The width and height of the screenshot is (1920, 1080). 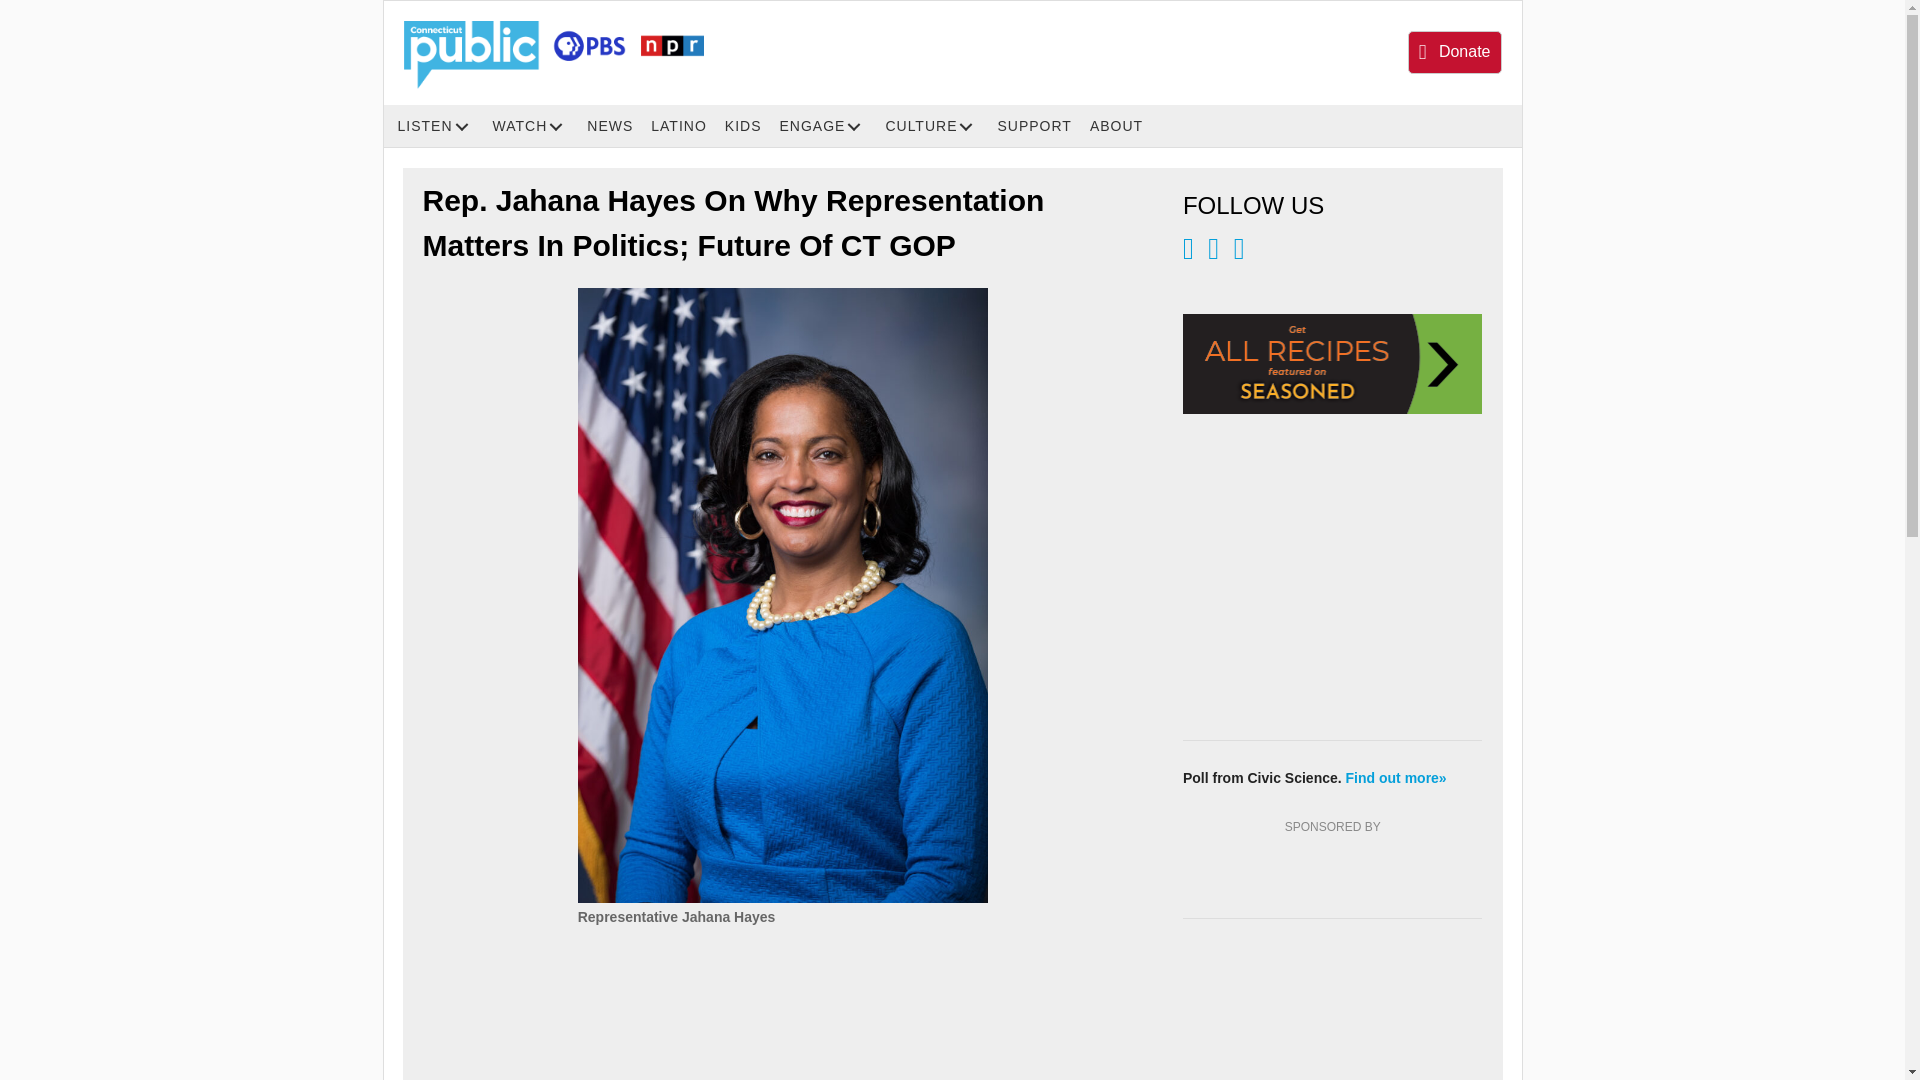 I want to click on KIDS, so click(x=747, y=126).